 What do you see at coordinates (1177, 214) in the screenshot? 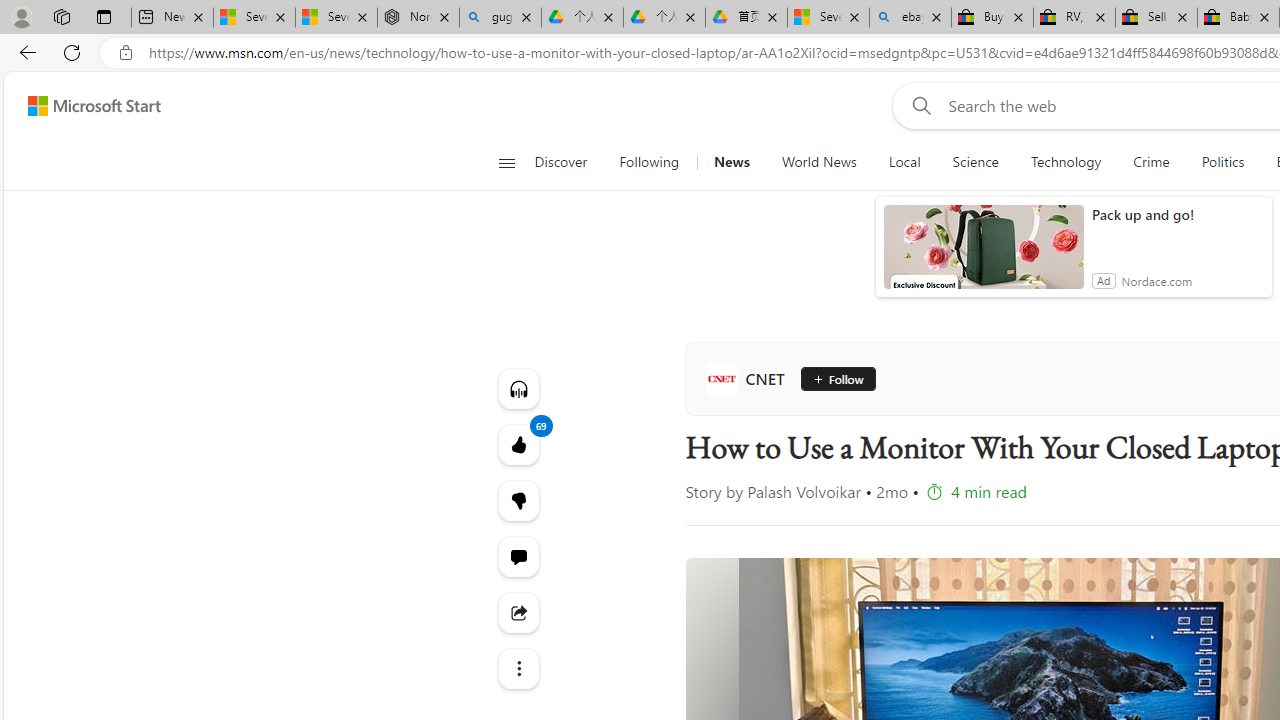
I see `Pack up and go!` at bounding box center [1177, 214].